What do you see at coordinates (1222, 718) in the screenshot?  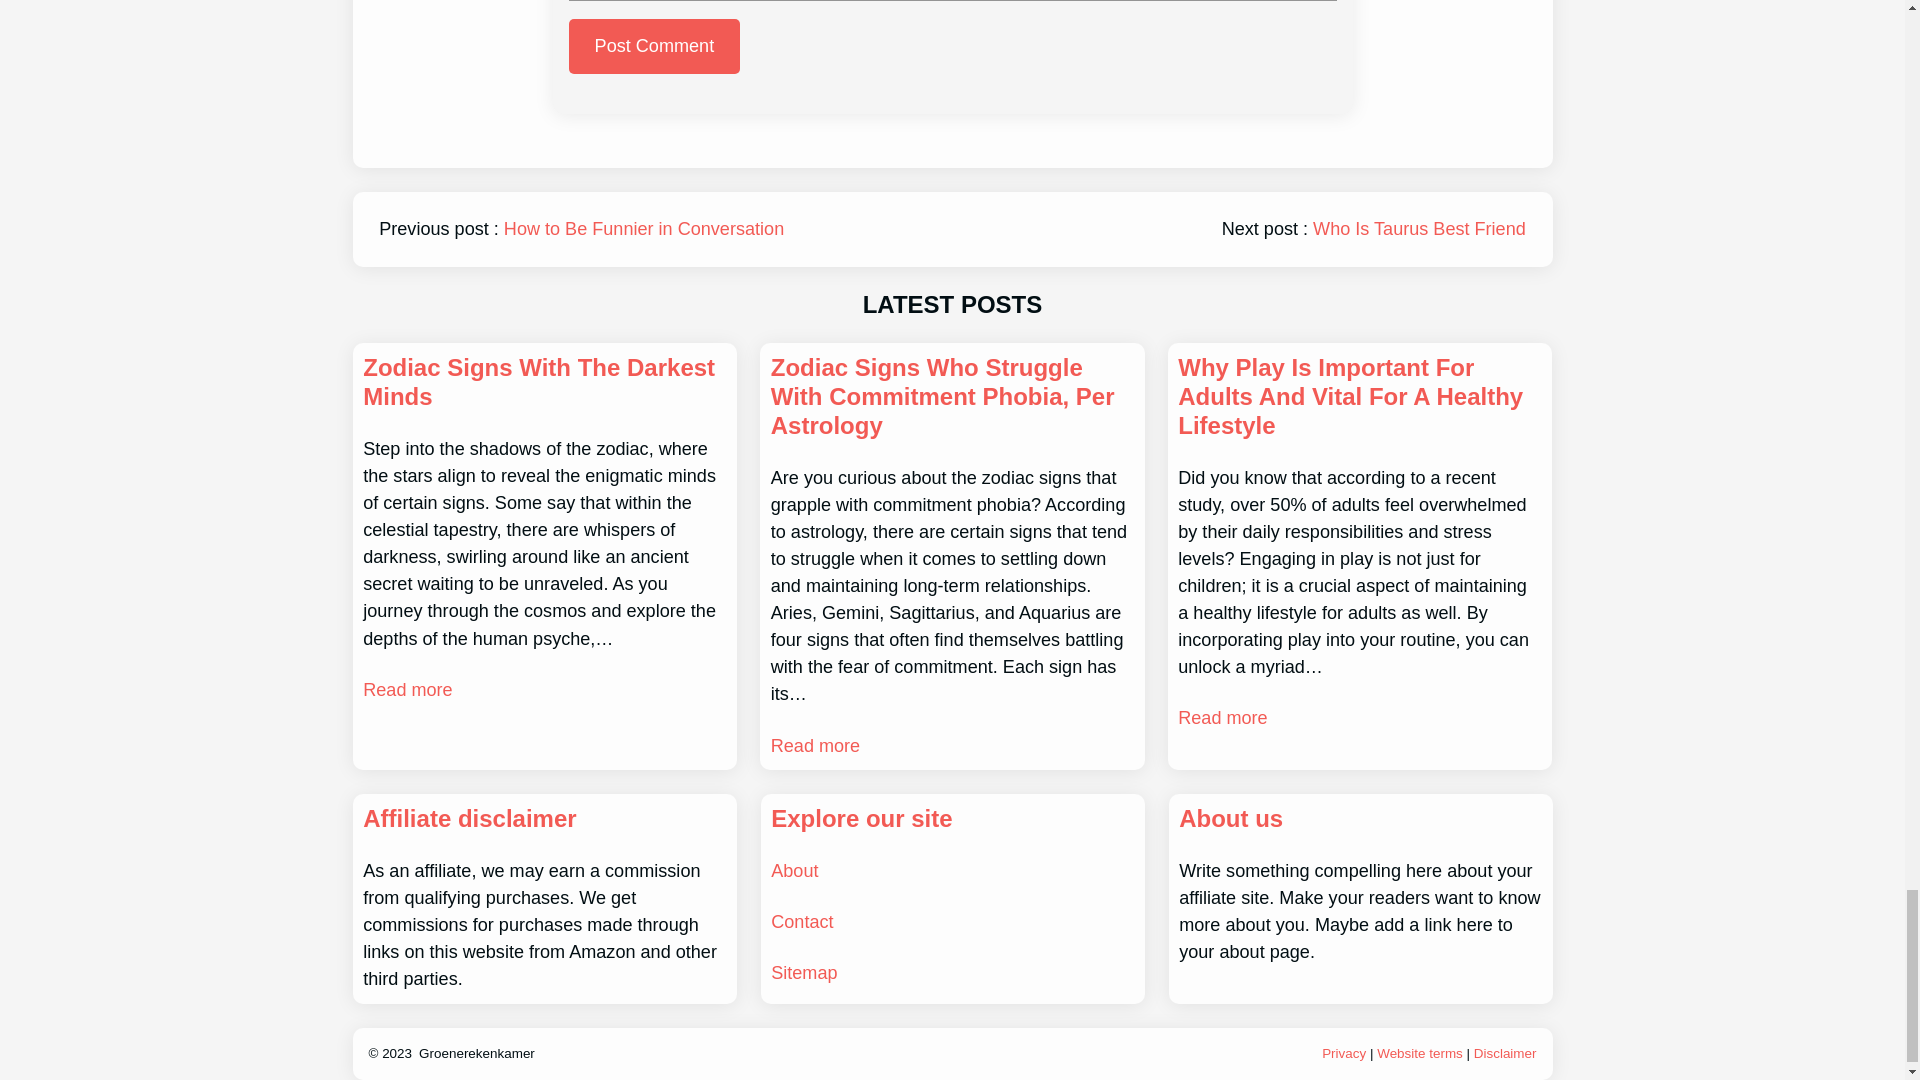 I see `Read more` at bounding box center [1222, 718].